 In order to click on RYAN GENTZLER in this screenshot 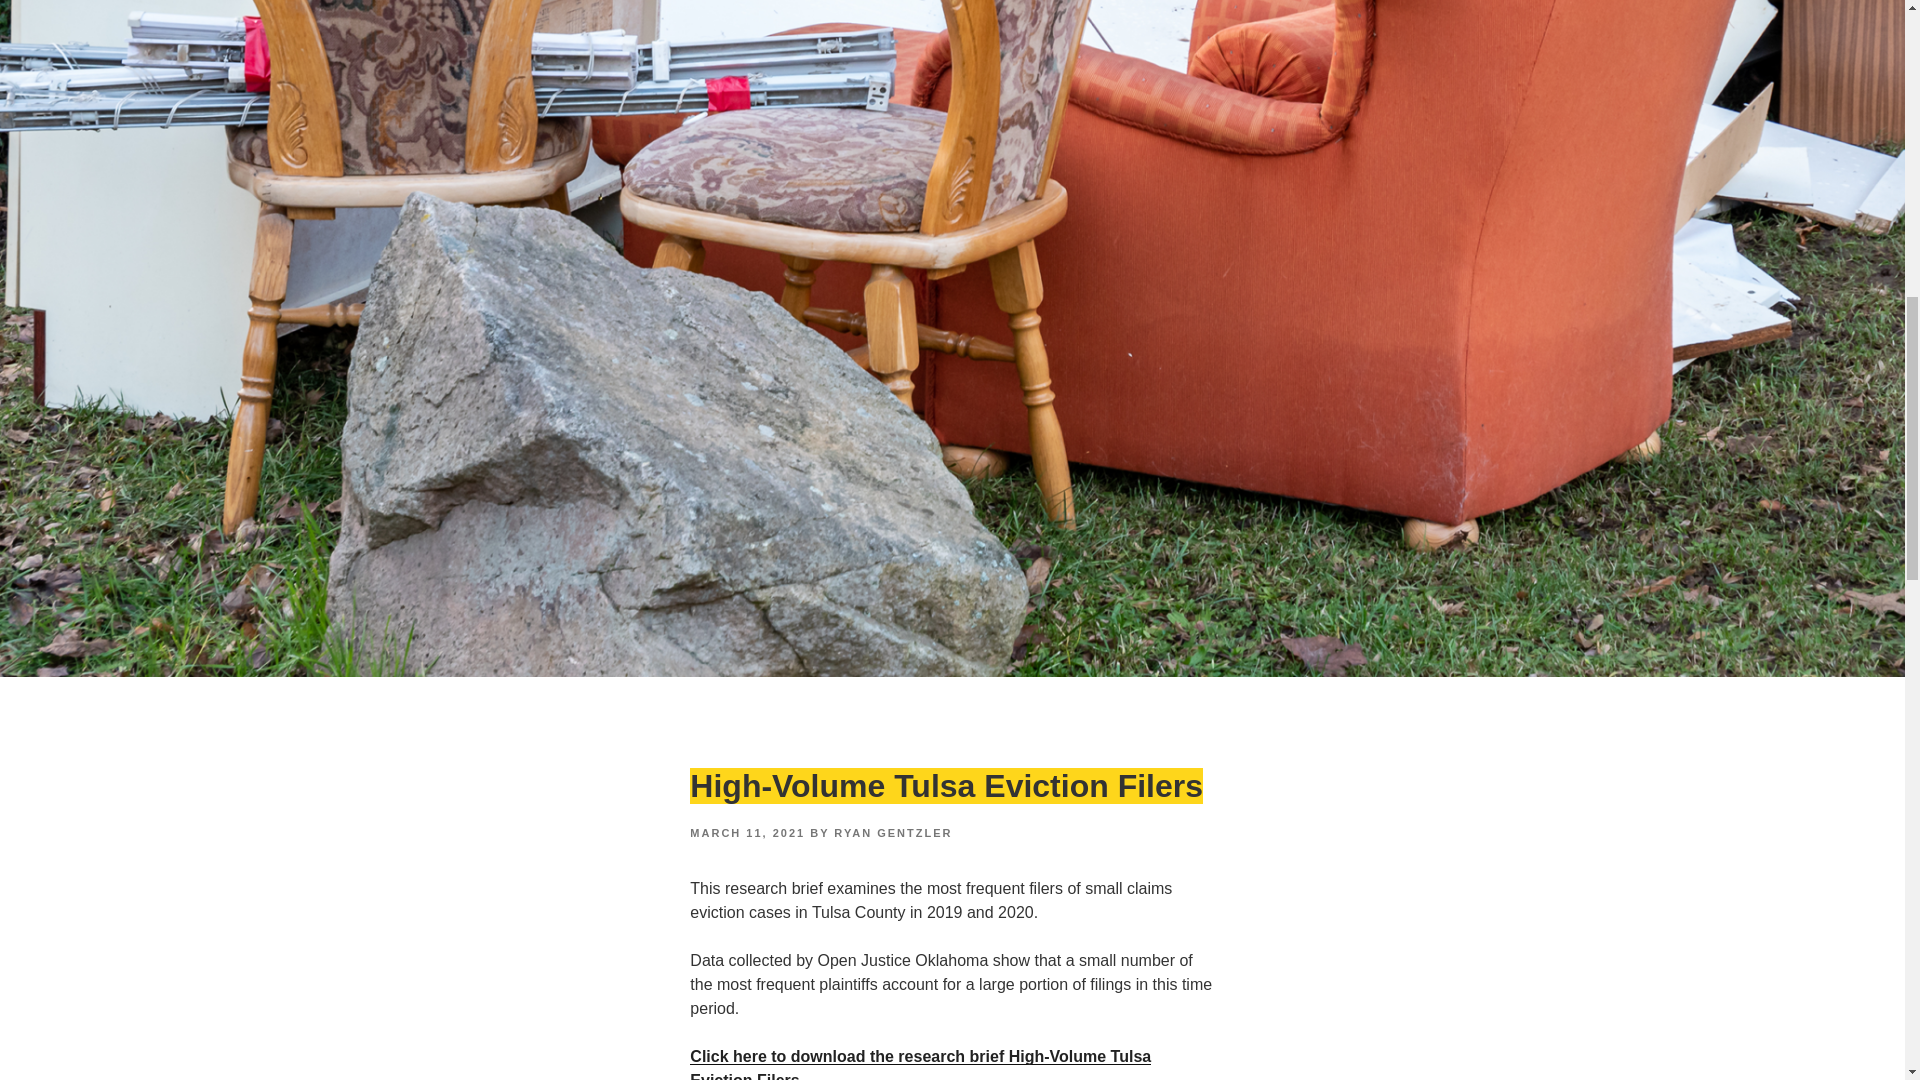, I will do `click(892, 833)`.